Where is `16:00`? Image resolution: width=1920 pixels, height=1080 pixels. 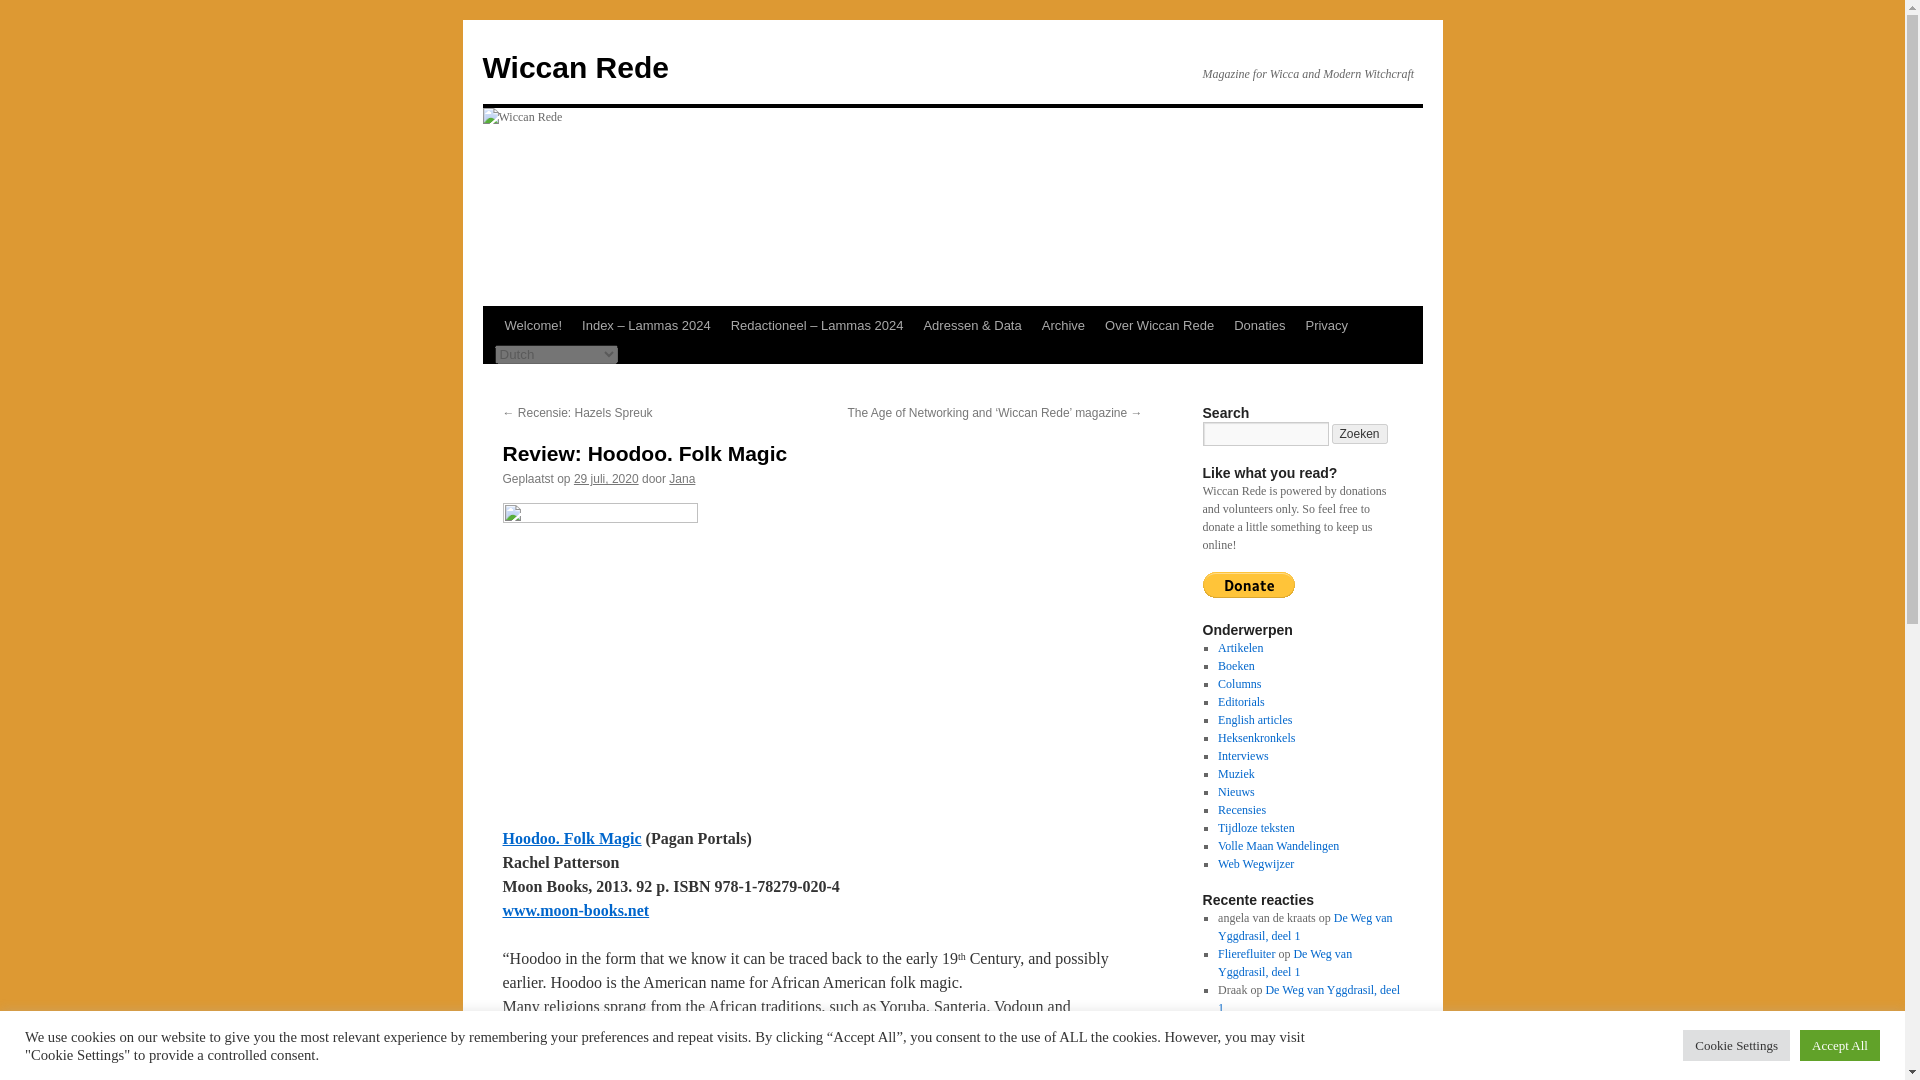 16:00 is located at coordinates (606, 478).